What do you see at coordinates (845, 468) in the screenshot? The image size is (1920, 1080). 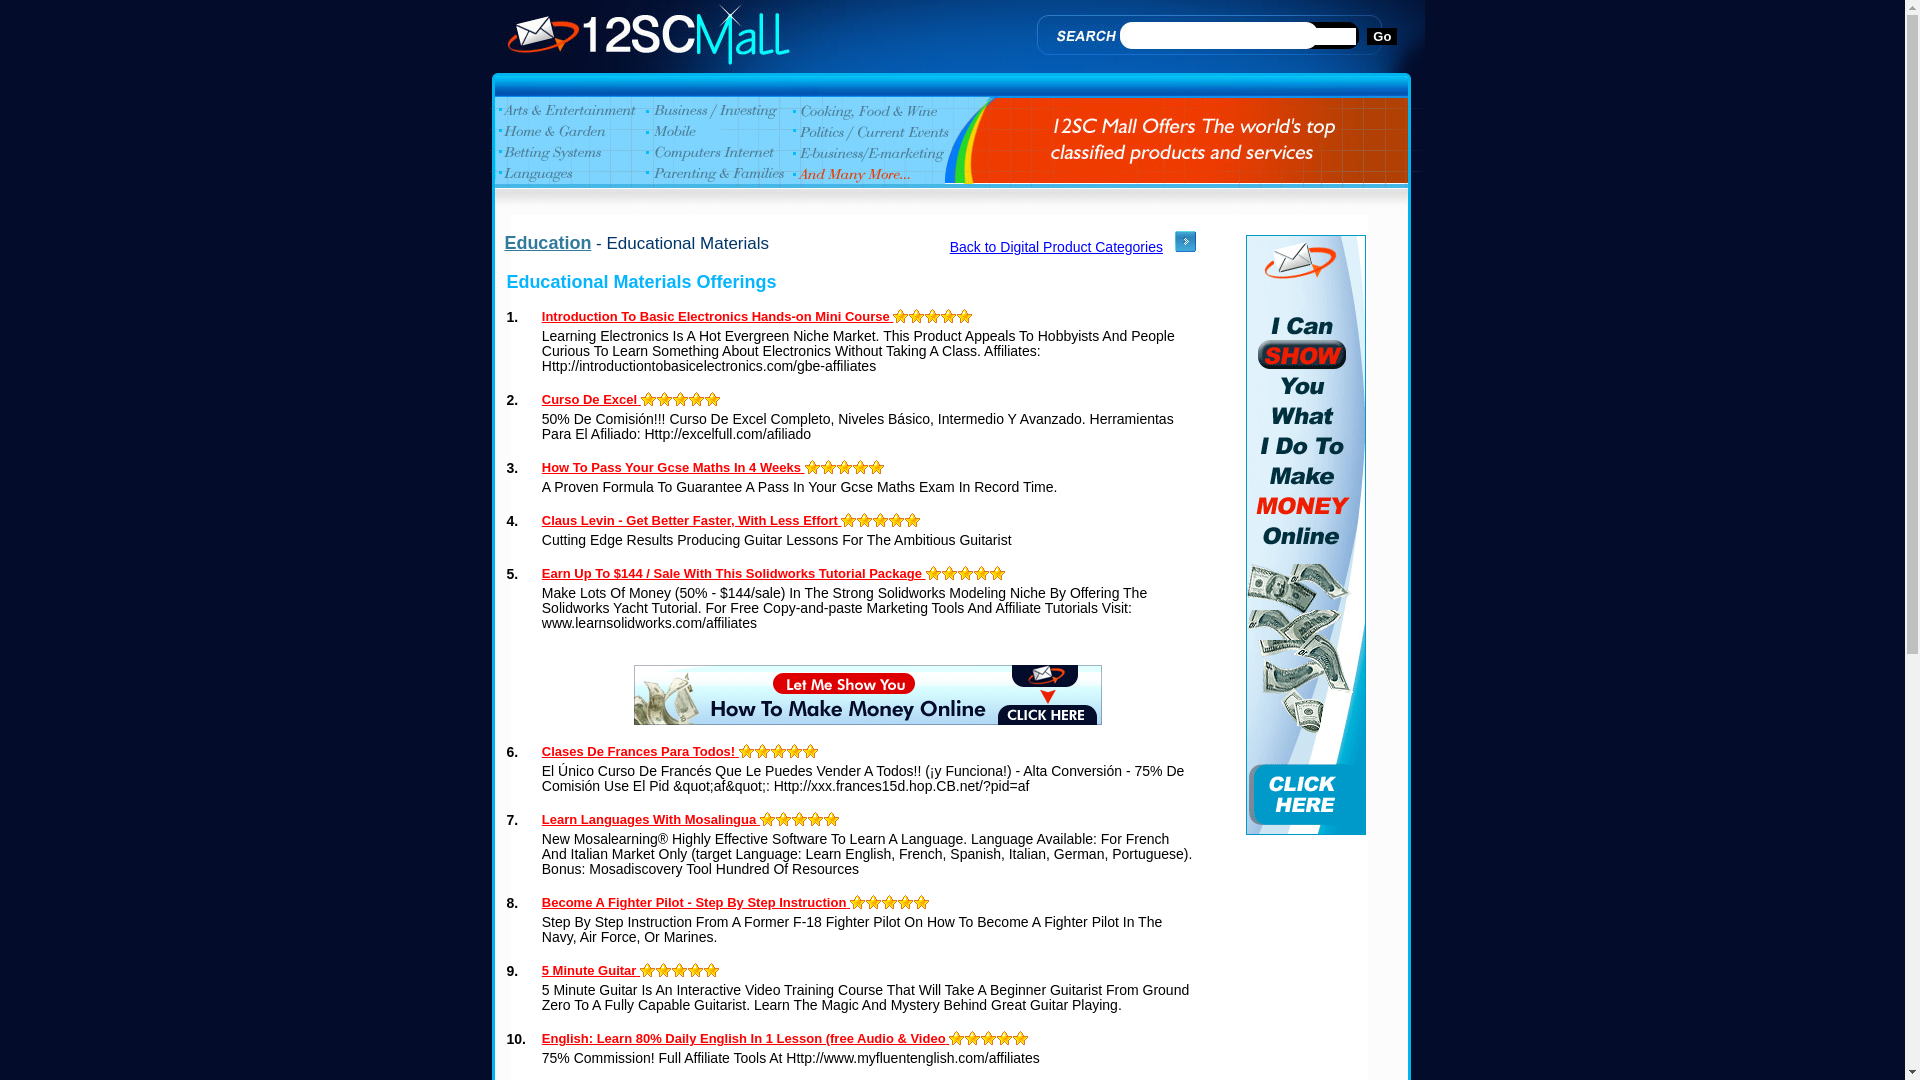 I see `recommended` at bounding box center [845, 468].